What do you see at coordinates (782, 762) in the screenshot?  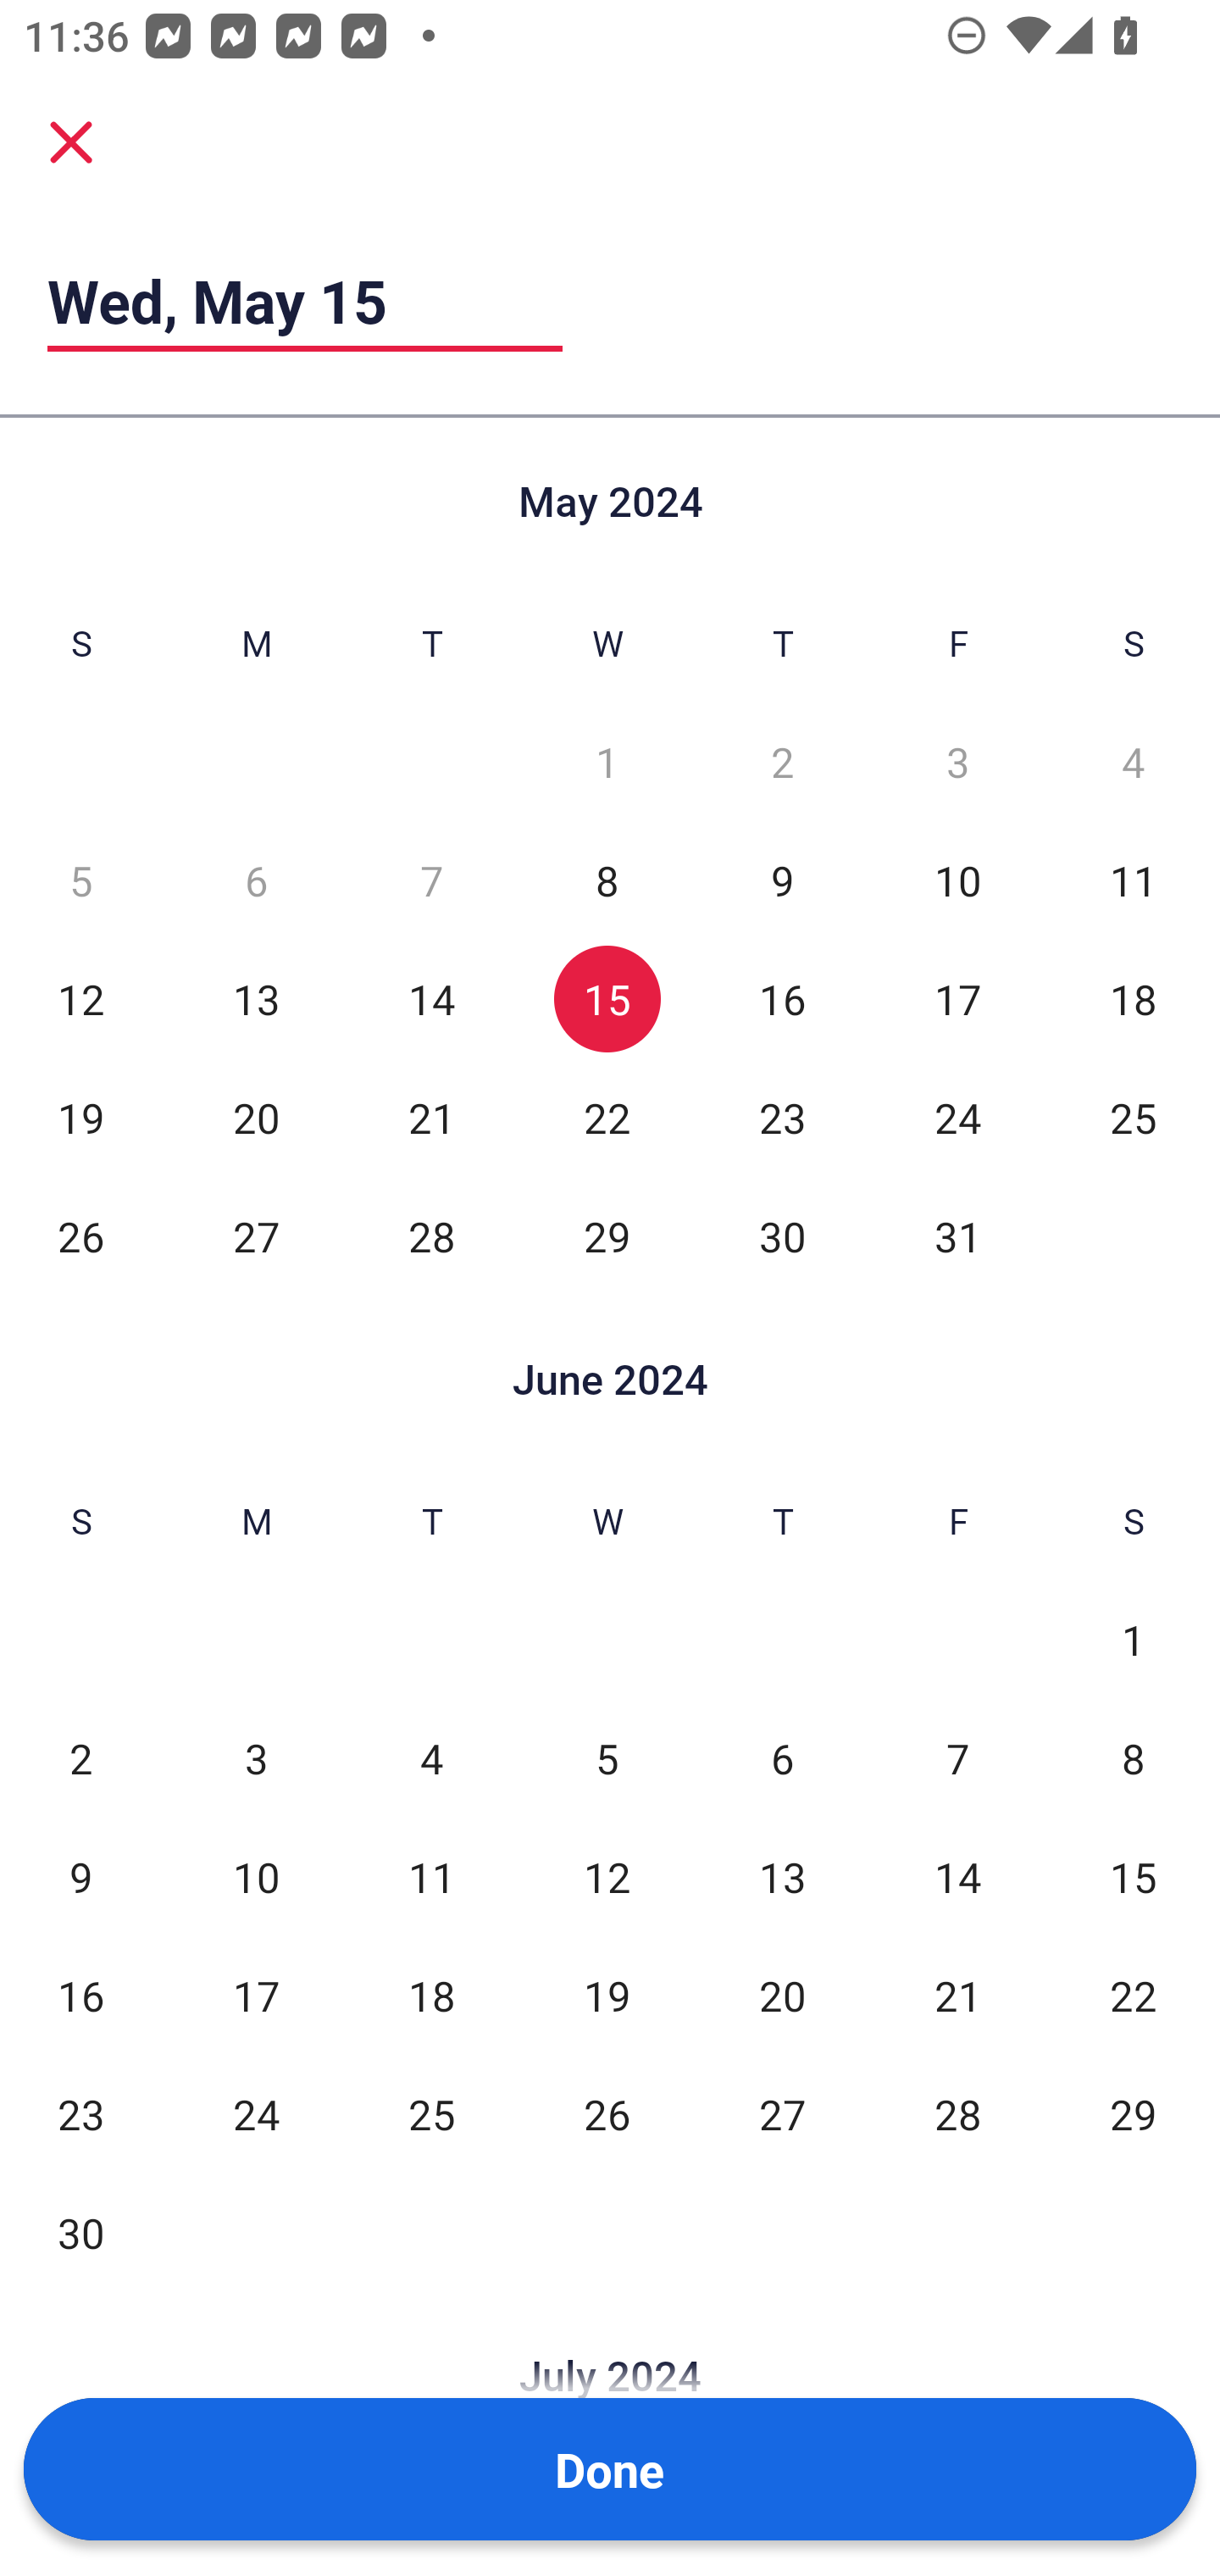 I see `2 Thu, May 2, Not Selected` at bounding box center [782, 762].